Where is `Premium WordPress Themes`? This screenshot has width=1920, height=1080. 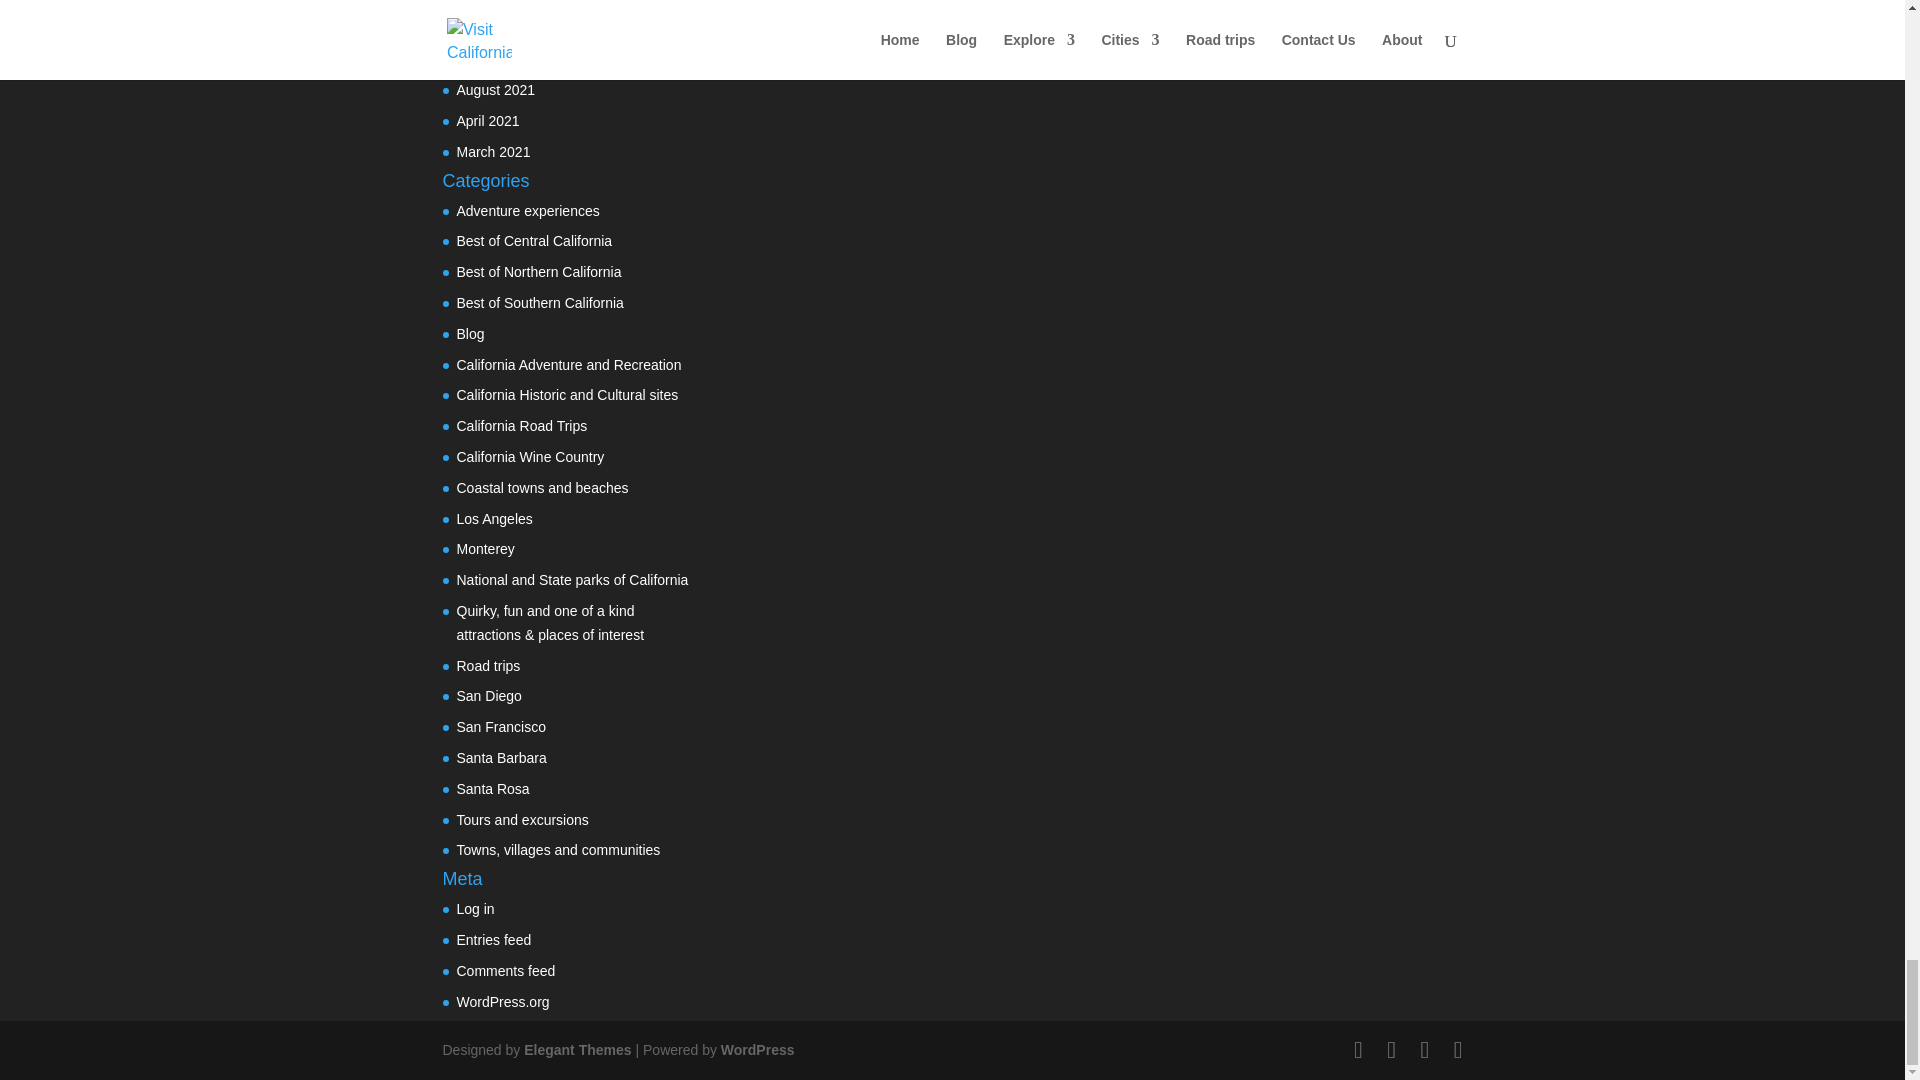
Premium WordPress Themes is located at coordinates (578, 1050).